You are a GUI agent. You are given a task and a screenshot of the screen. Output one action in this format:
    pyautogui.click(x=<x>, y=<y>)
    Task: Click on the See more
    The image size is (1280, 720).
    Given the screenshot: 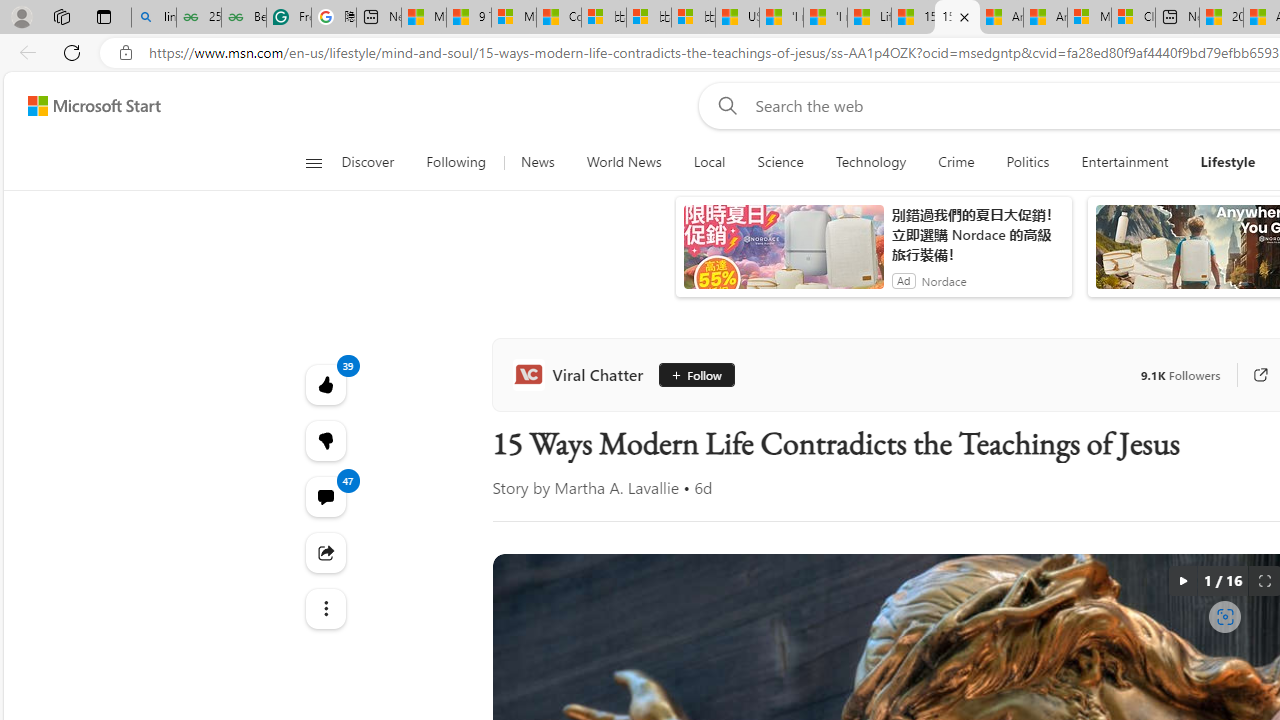 What is the action you would take?
    pyautogui.click(x=324, y=608)
    